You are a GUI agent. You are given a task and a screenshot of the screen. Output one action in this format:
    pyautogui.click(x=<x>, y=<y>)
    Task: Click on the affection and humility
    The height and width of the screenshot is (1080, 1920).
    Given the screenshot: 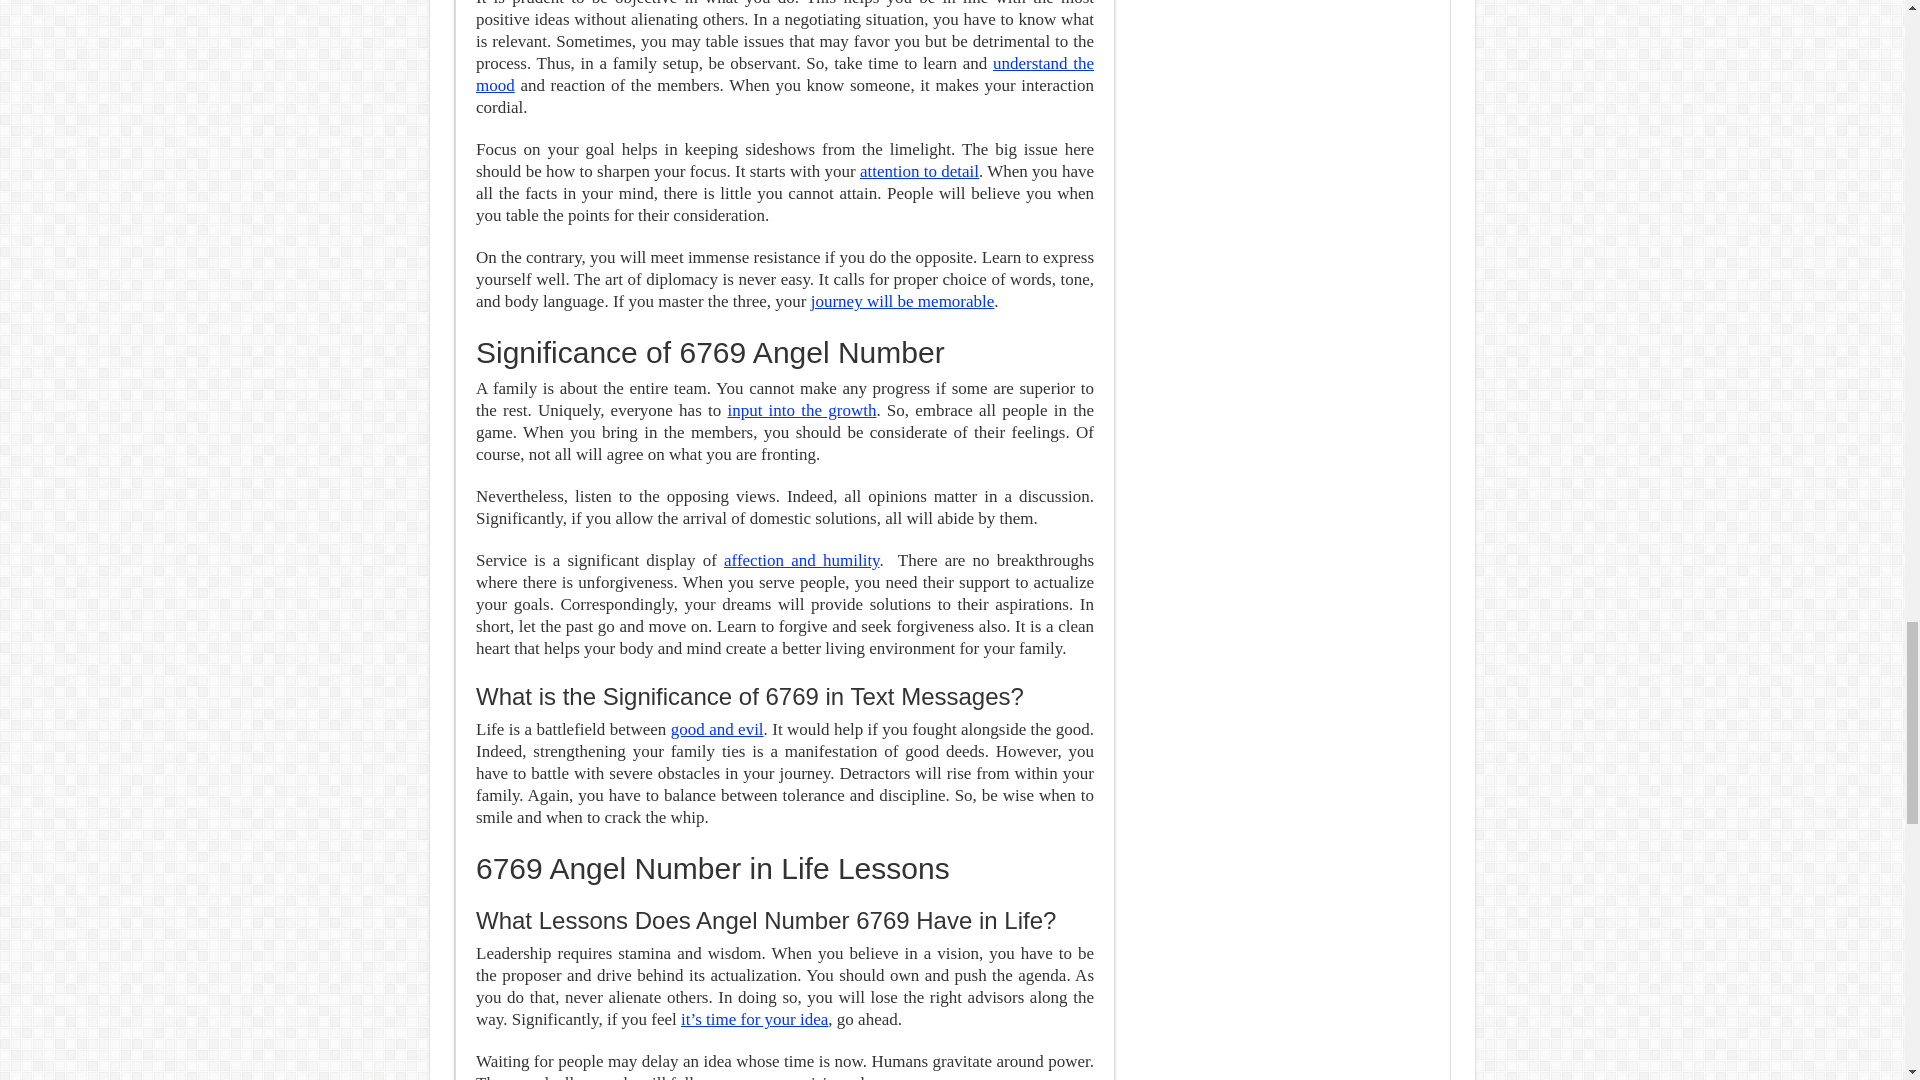 What is the action you would take?
    pyautogui.click(x=801, y=560)
    